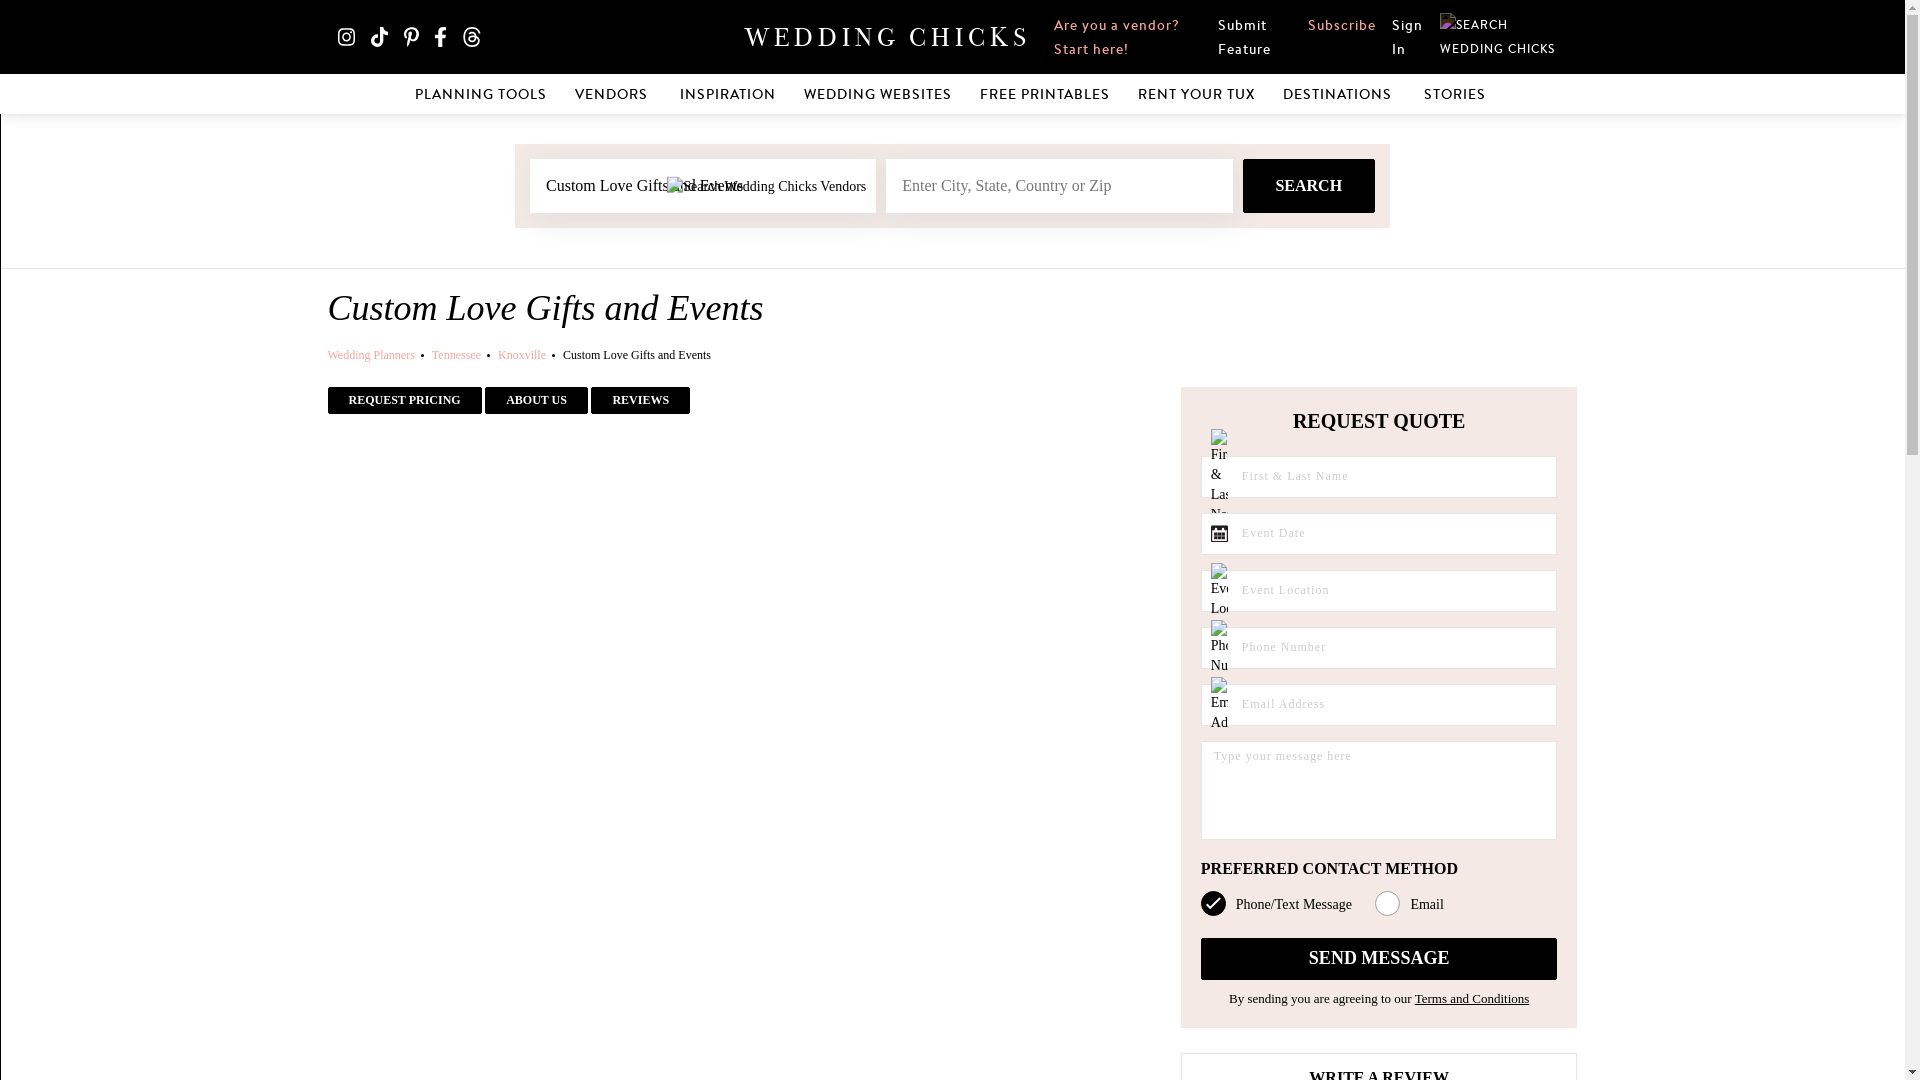 This screenshot has height=1080, width=1920. I want to click on ABOUT US, so click(536, 400).